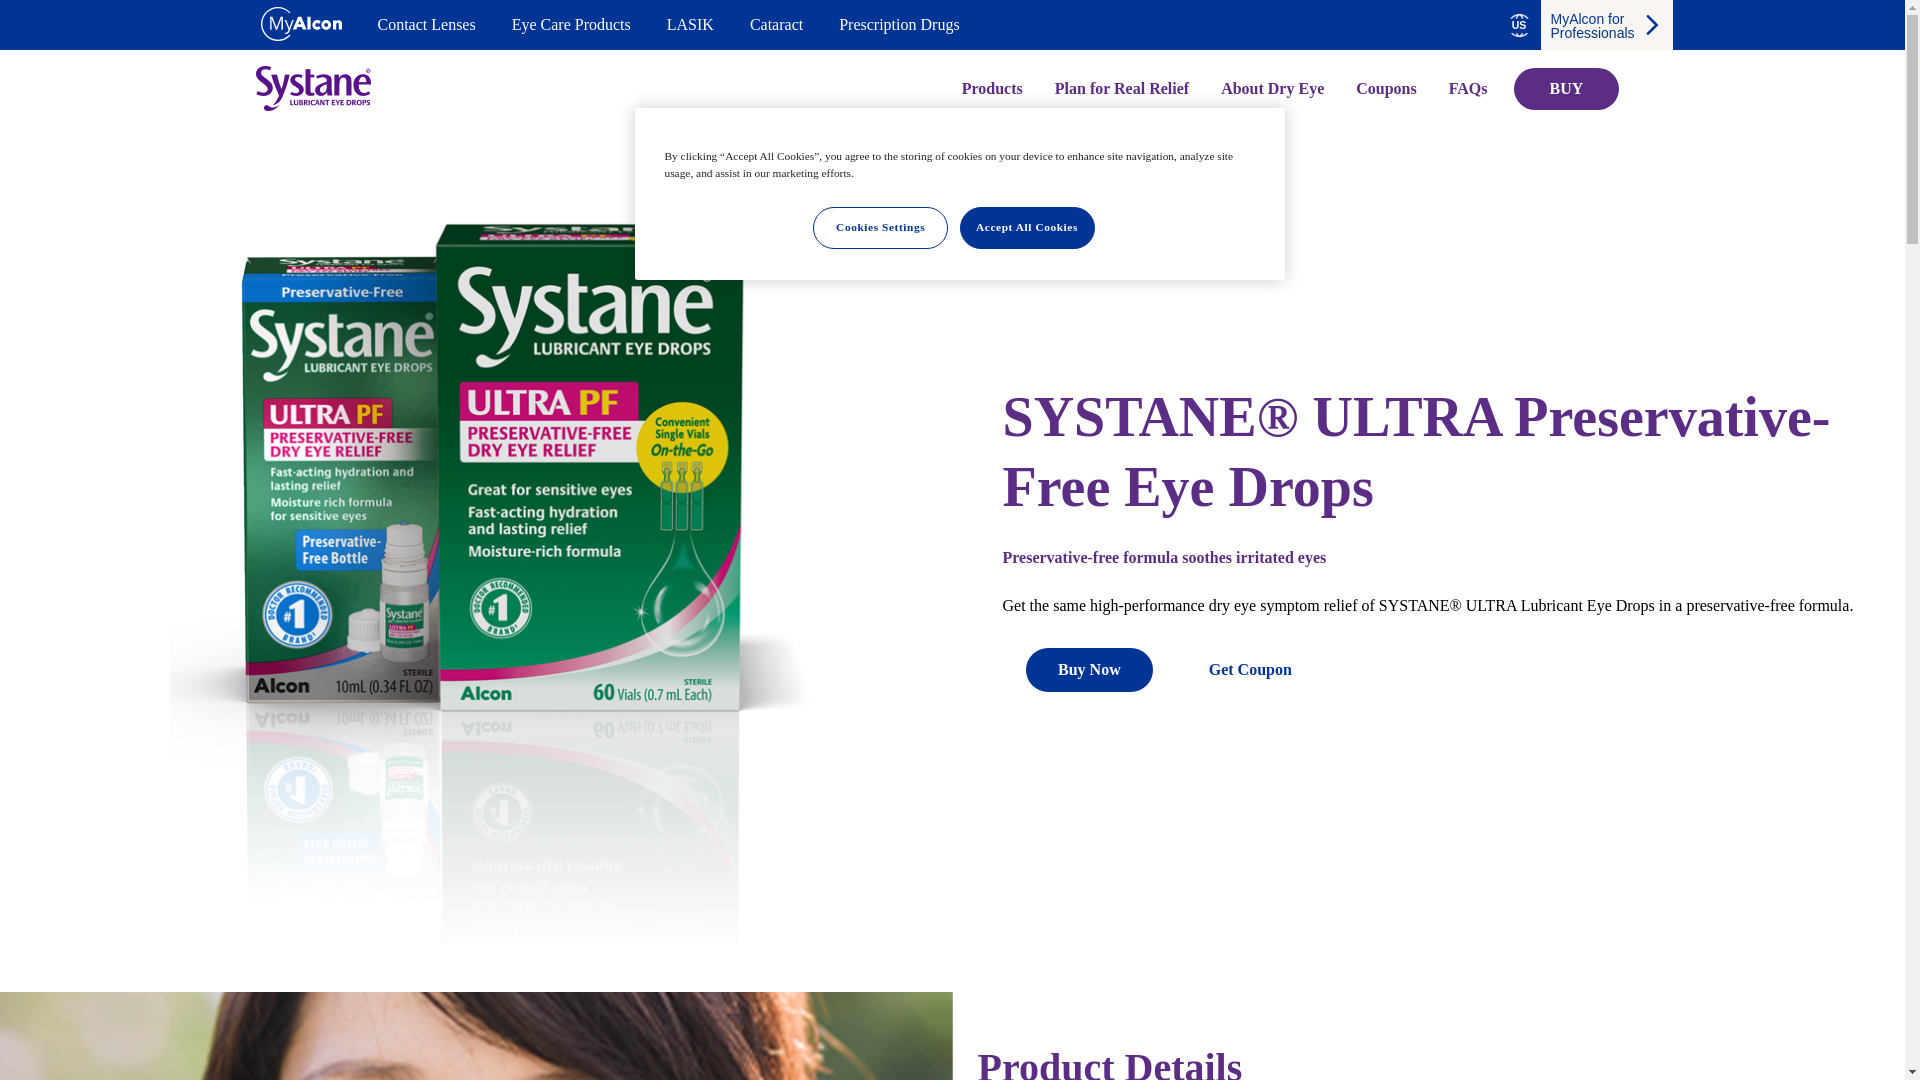 The height and width of the screenshot is (1080, 1920). What do you see at coordinates (1518, 25) in the screenshot?
I see `US` at bounding box center [1518, 25].